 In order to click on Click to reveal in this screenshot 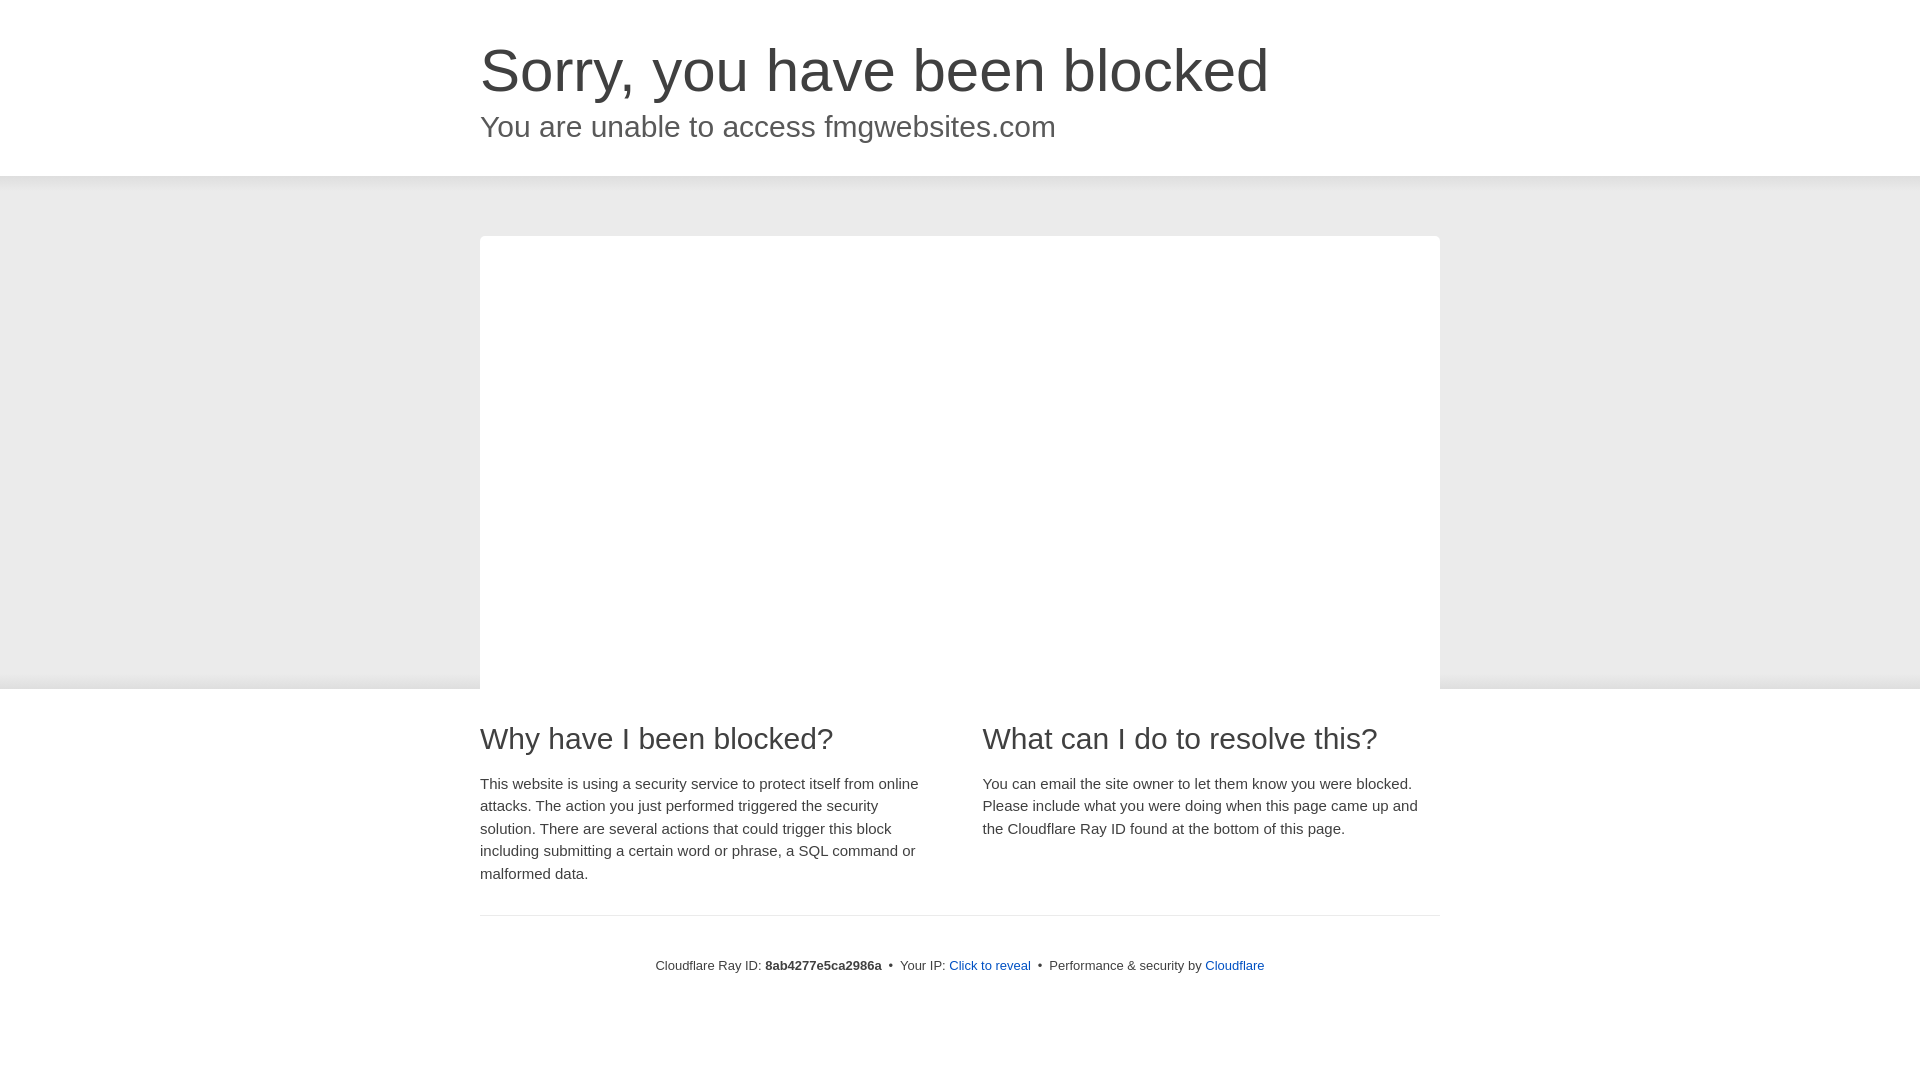, I will do `click(990, 966)`.